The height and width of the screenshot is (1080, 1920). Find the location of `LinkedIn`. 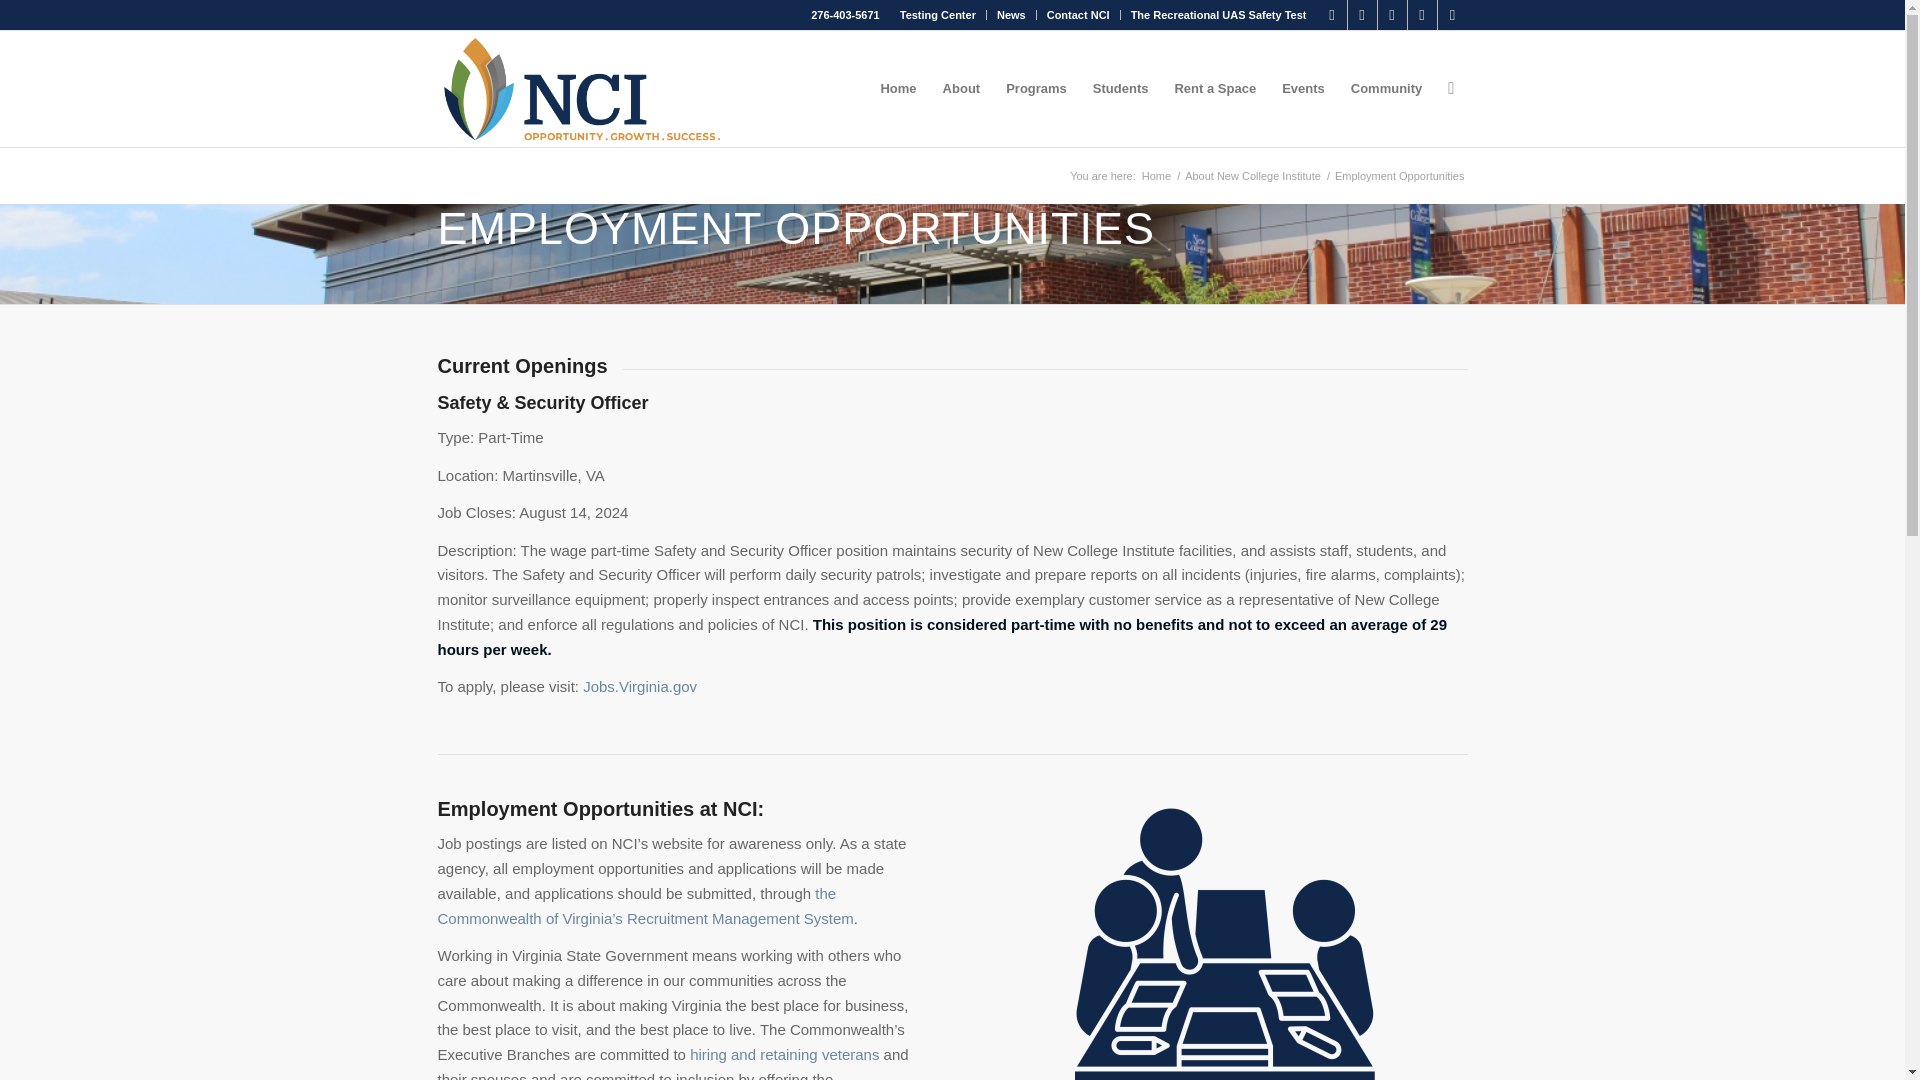

LinkedIn is located at coordinates (1392, 15).